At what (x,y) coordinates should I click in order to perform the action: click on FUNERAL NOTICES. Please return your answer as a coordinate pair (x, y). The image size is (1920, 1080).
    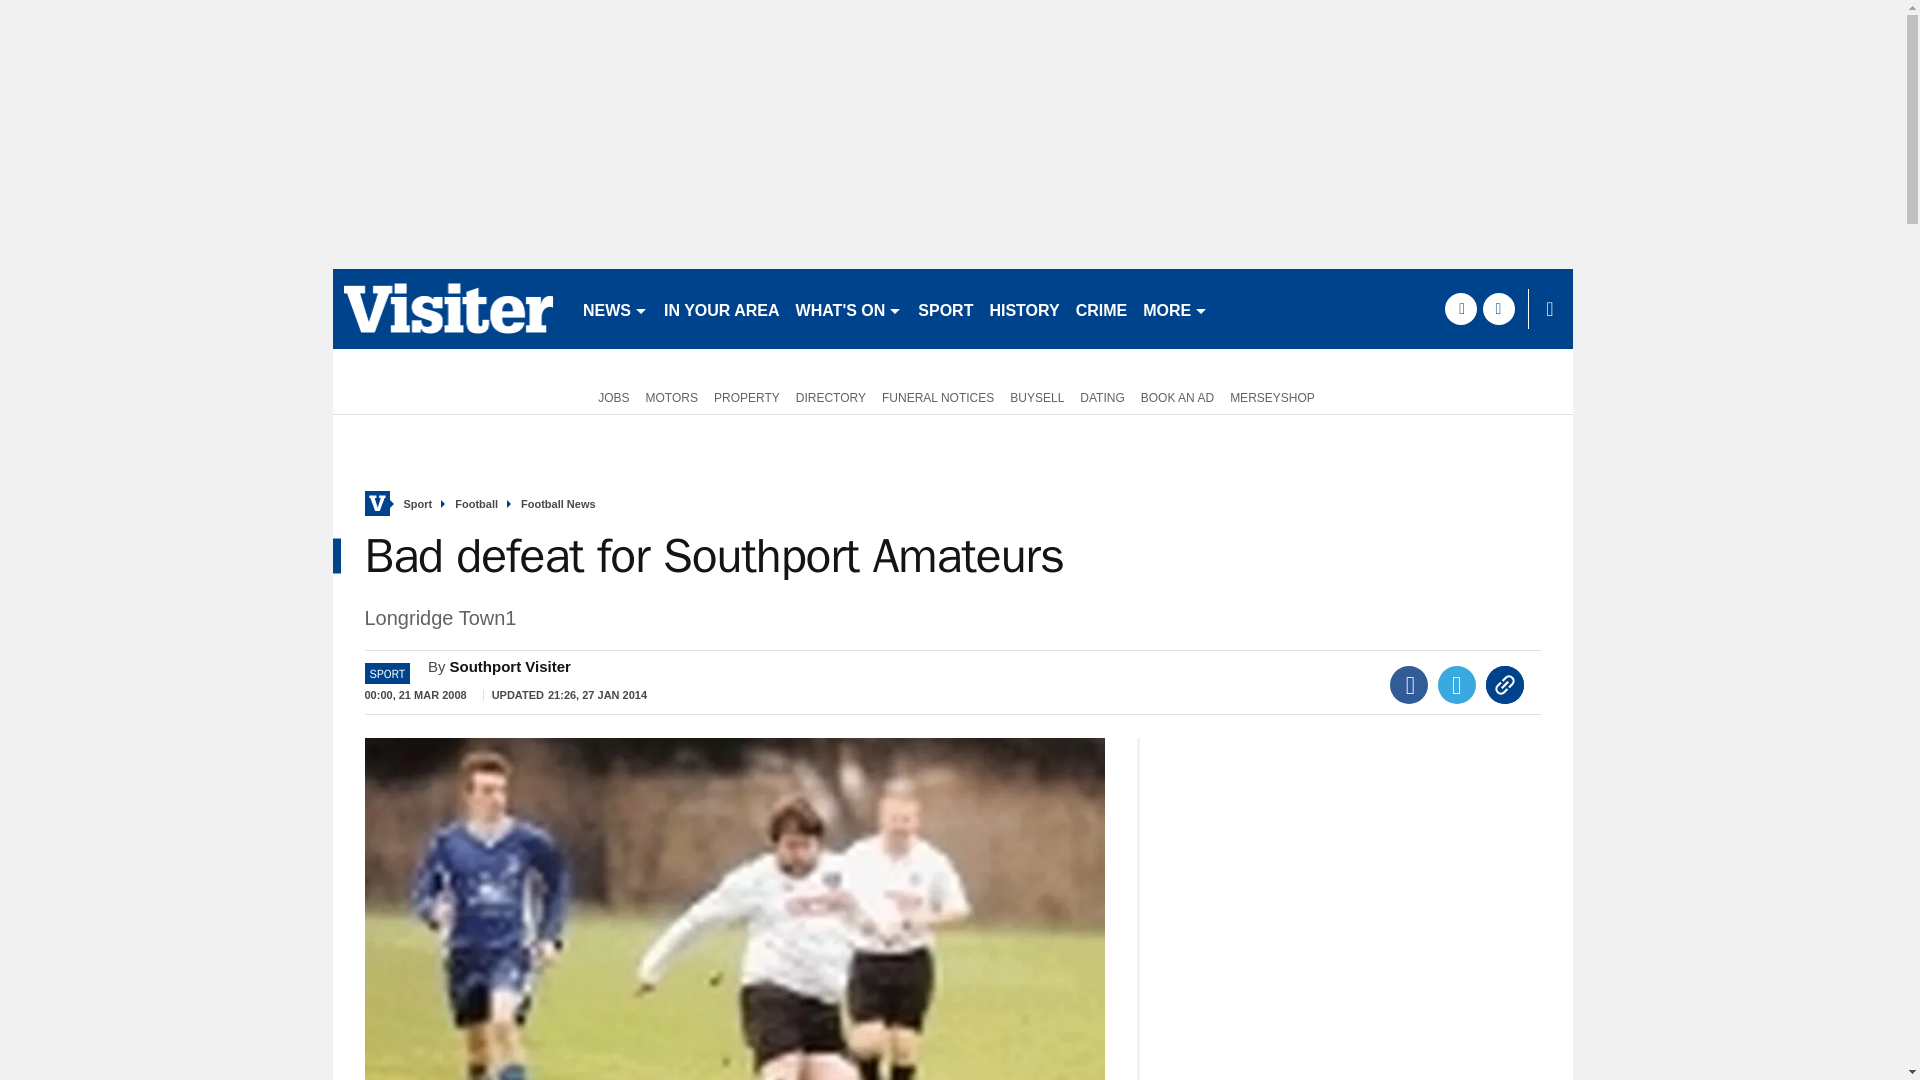
    Looking at the image, I should click on (938, 396).